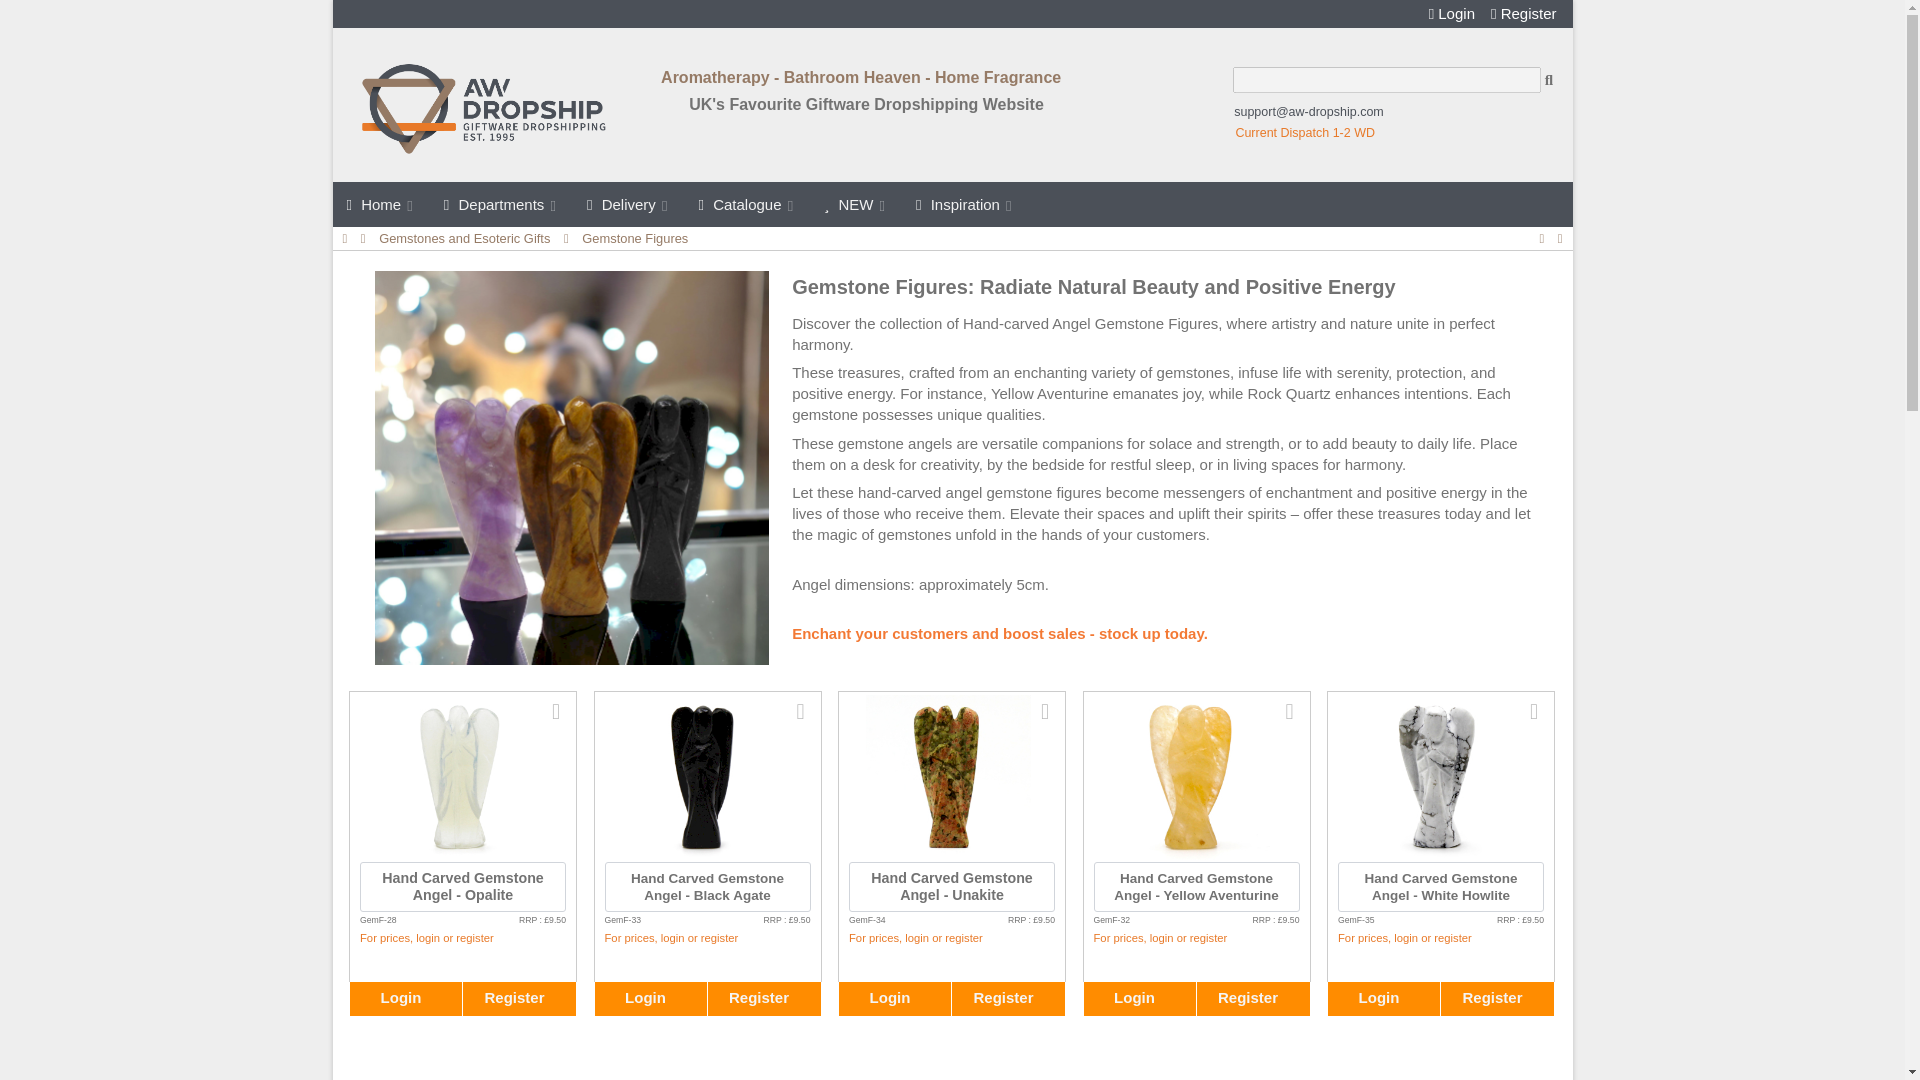  What do you see at coordinates (1192, 852) in the screenshot?
I see `Hand Carved Gemstone Angel - Yellow Aventurine` at bounding box center [1192, 852].